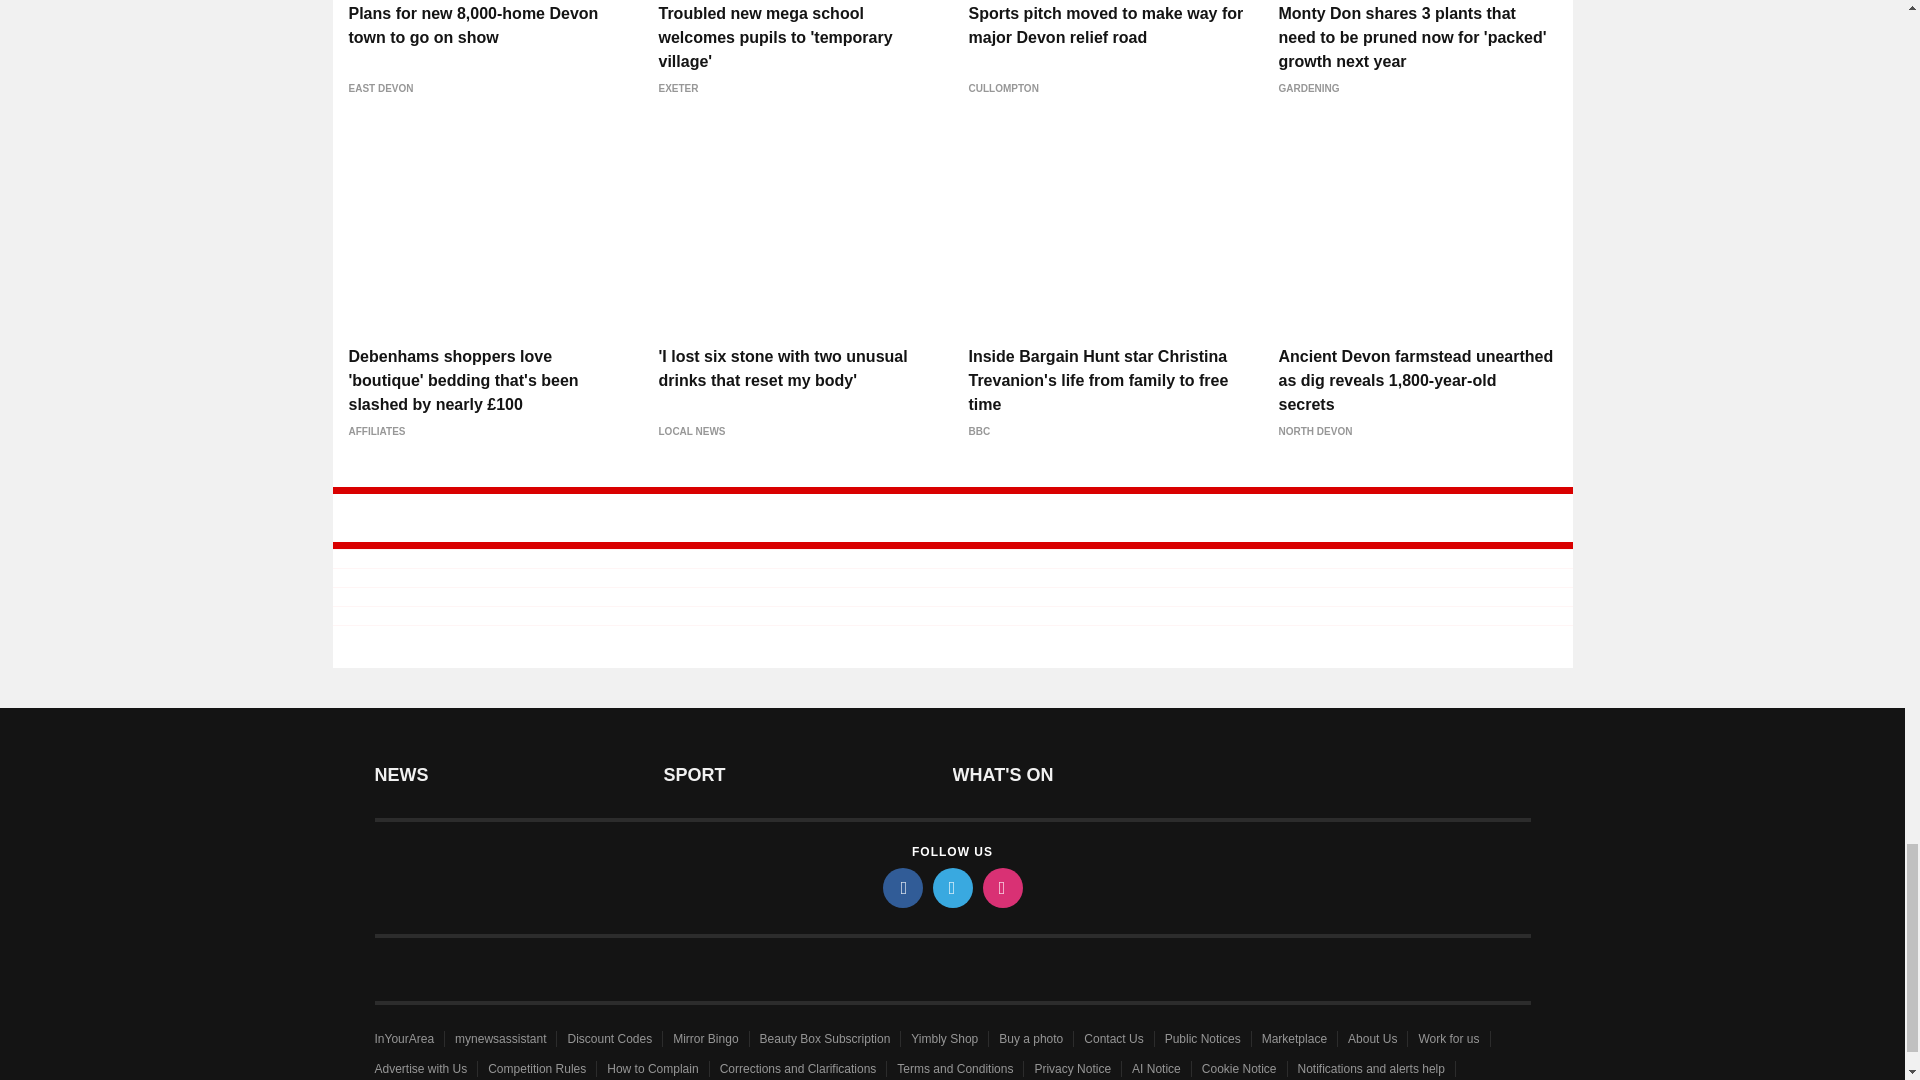 This screenshot has width=1920, height=1080. What do you see at coordinates (951, 888) in the screenshot?
I see `twitter` at bounding box center [951, 888].